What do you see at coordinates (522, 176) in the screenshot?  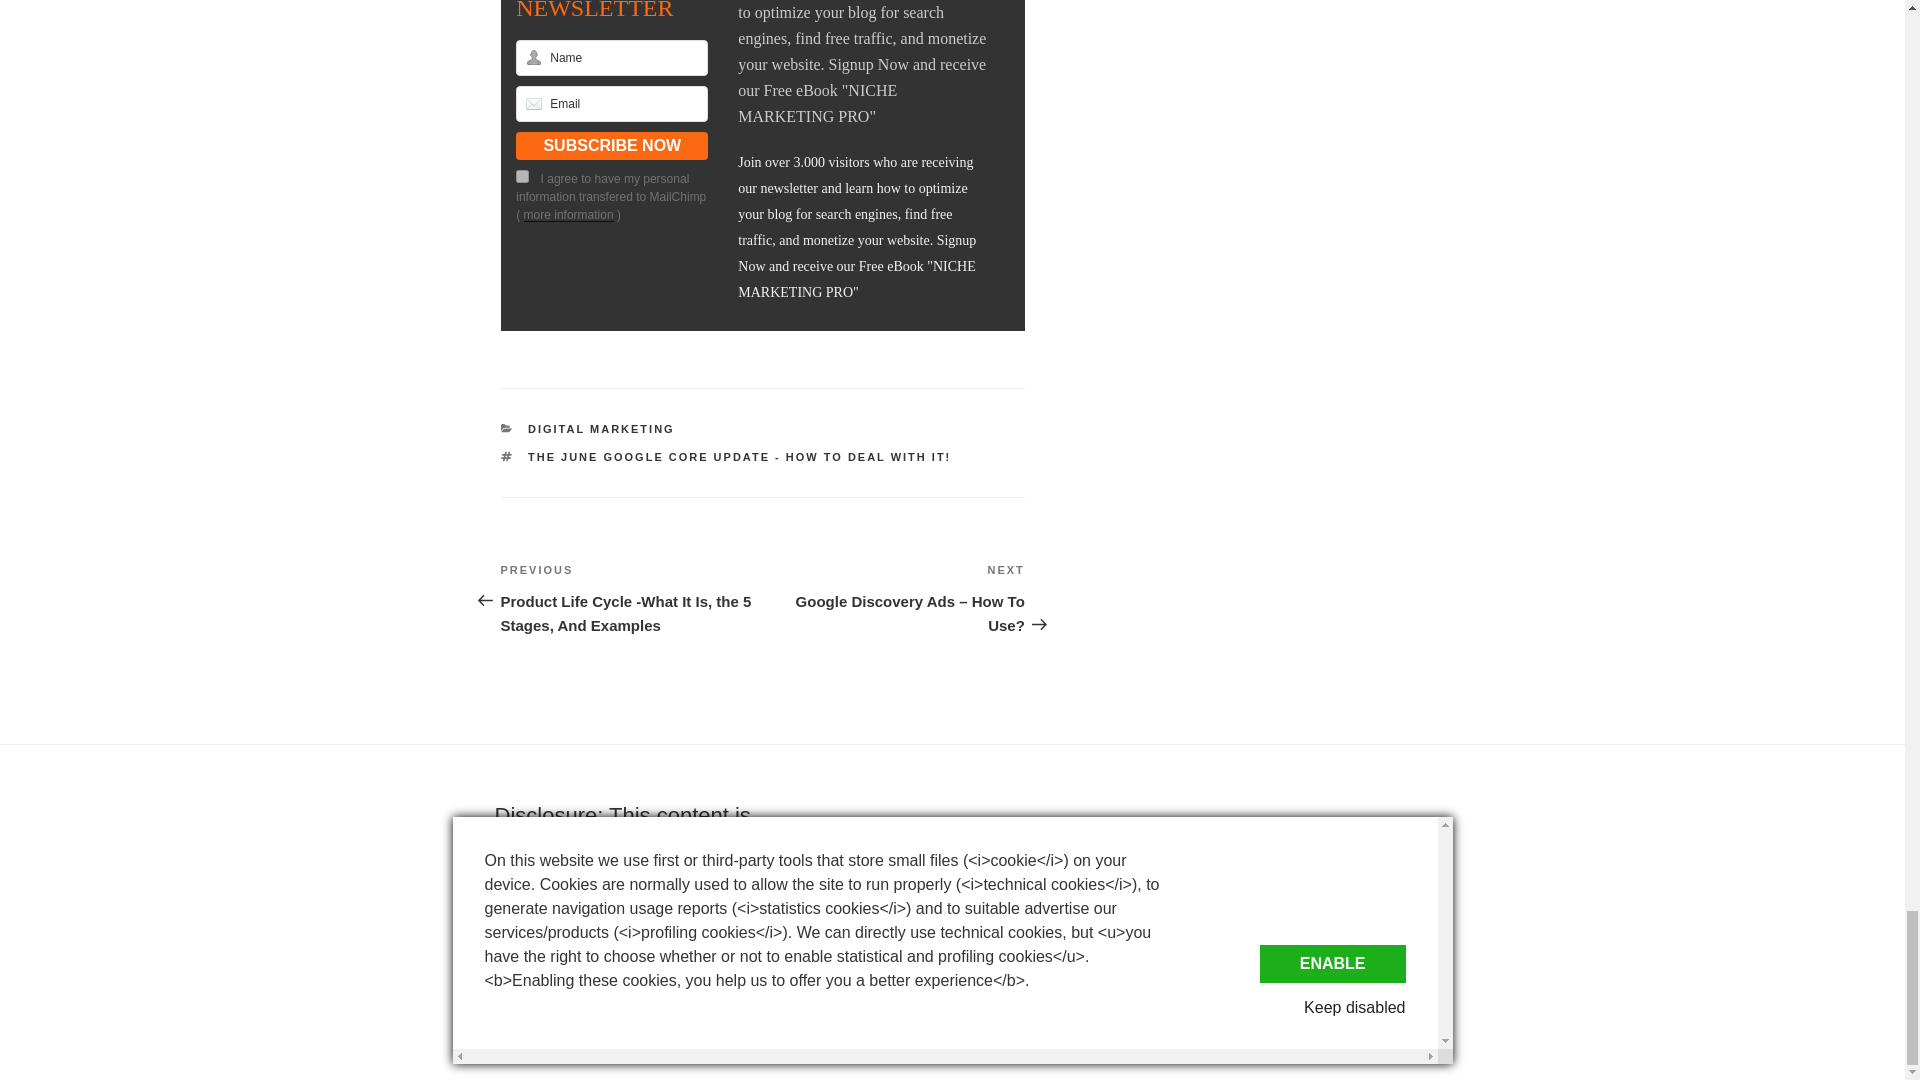 I see `on` at bounding box center [522, 176].